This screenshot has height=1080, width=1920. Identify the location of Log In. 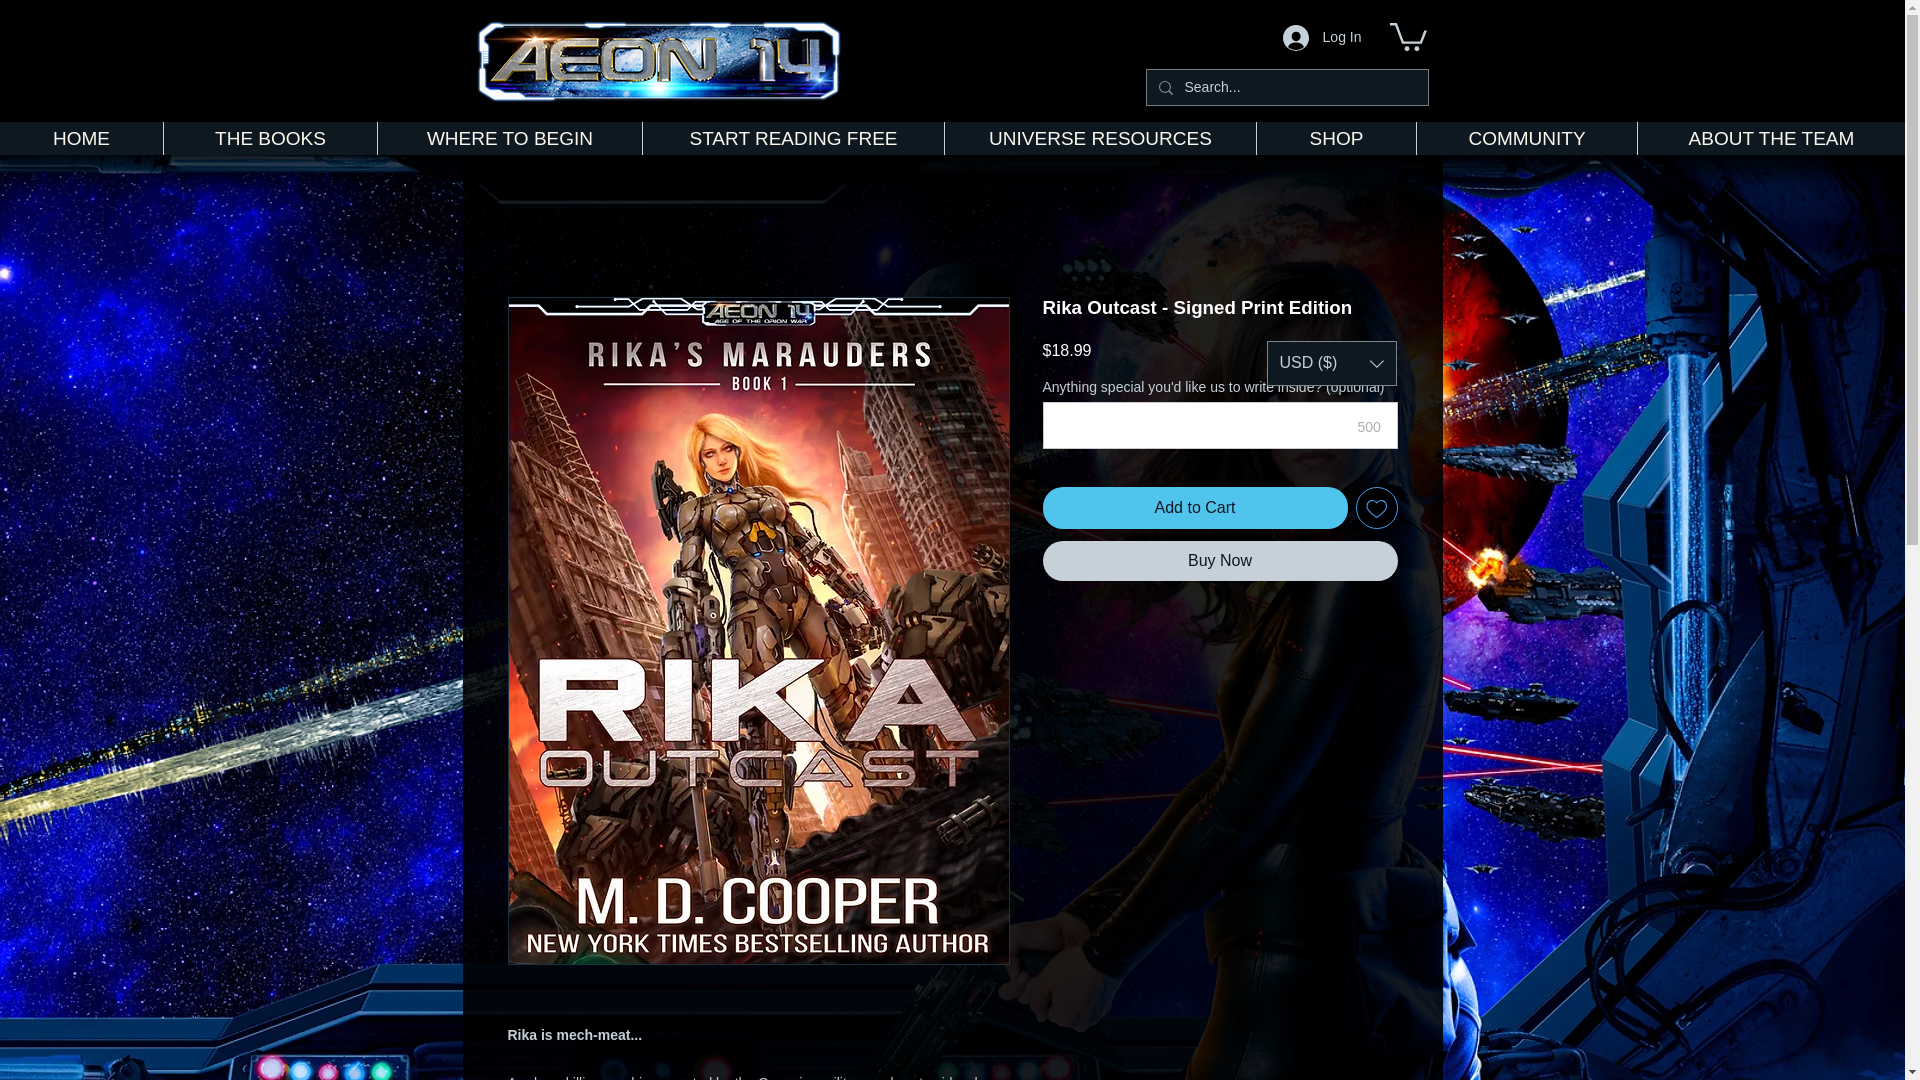
(1322, 37).